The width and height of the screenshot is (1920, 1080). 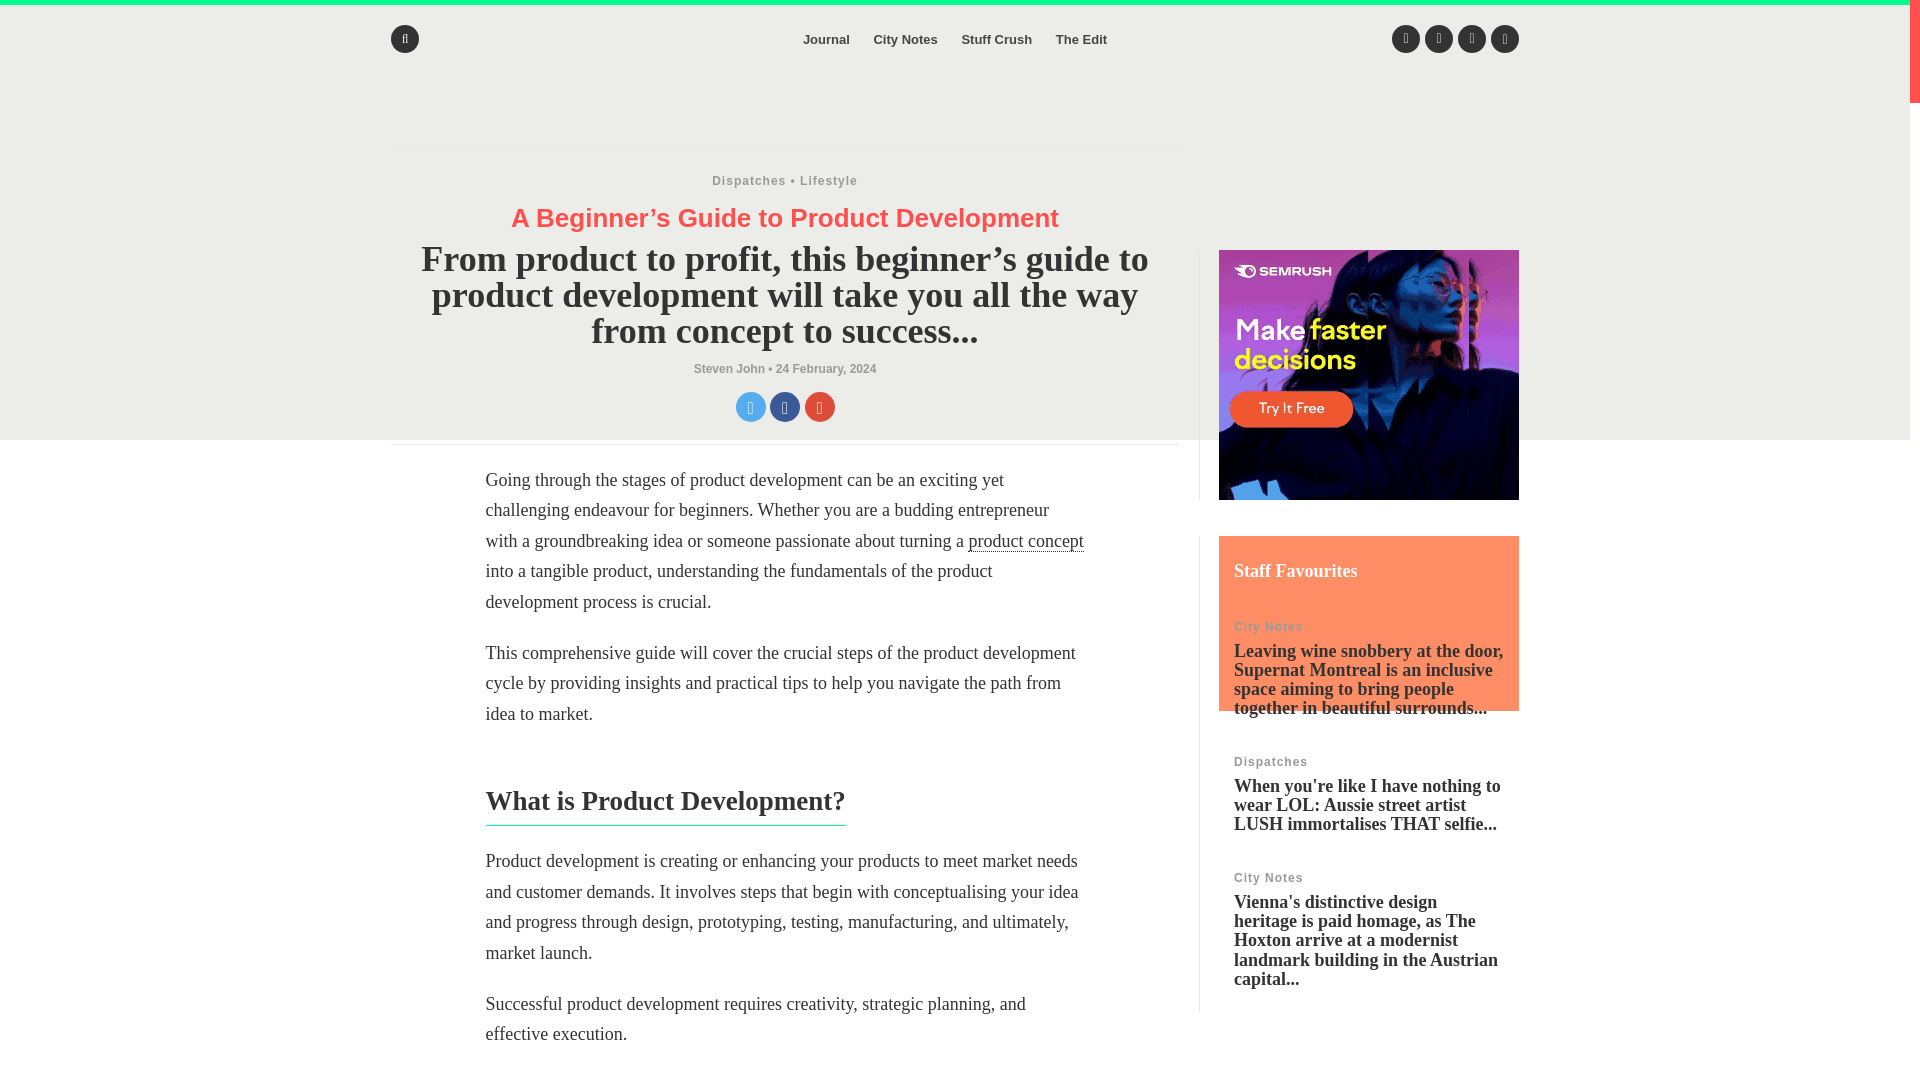 I want to click on City Notes, so click(x=904, y=40).